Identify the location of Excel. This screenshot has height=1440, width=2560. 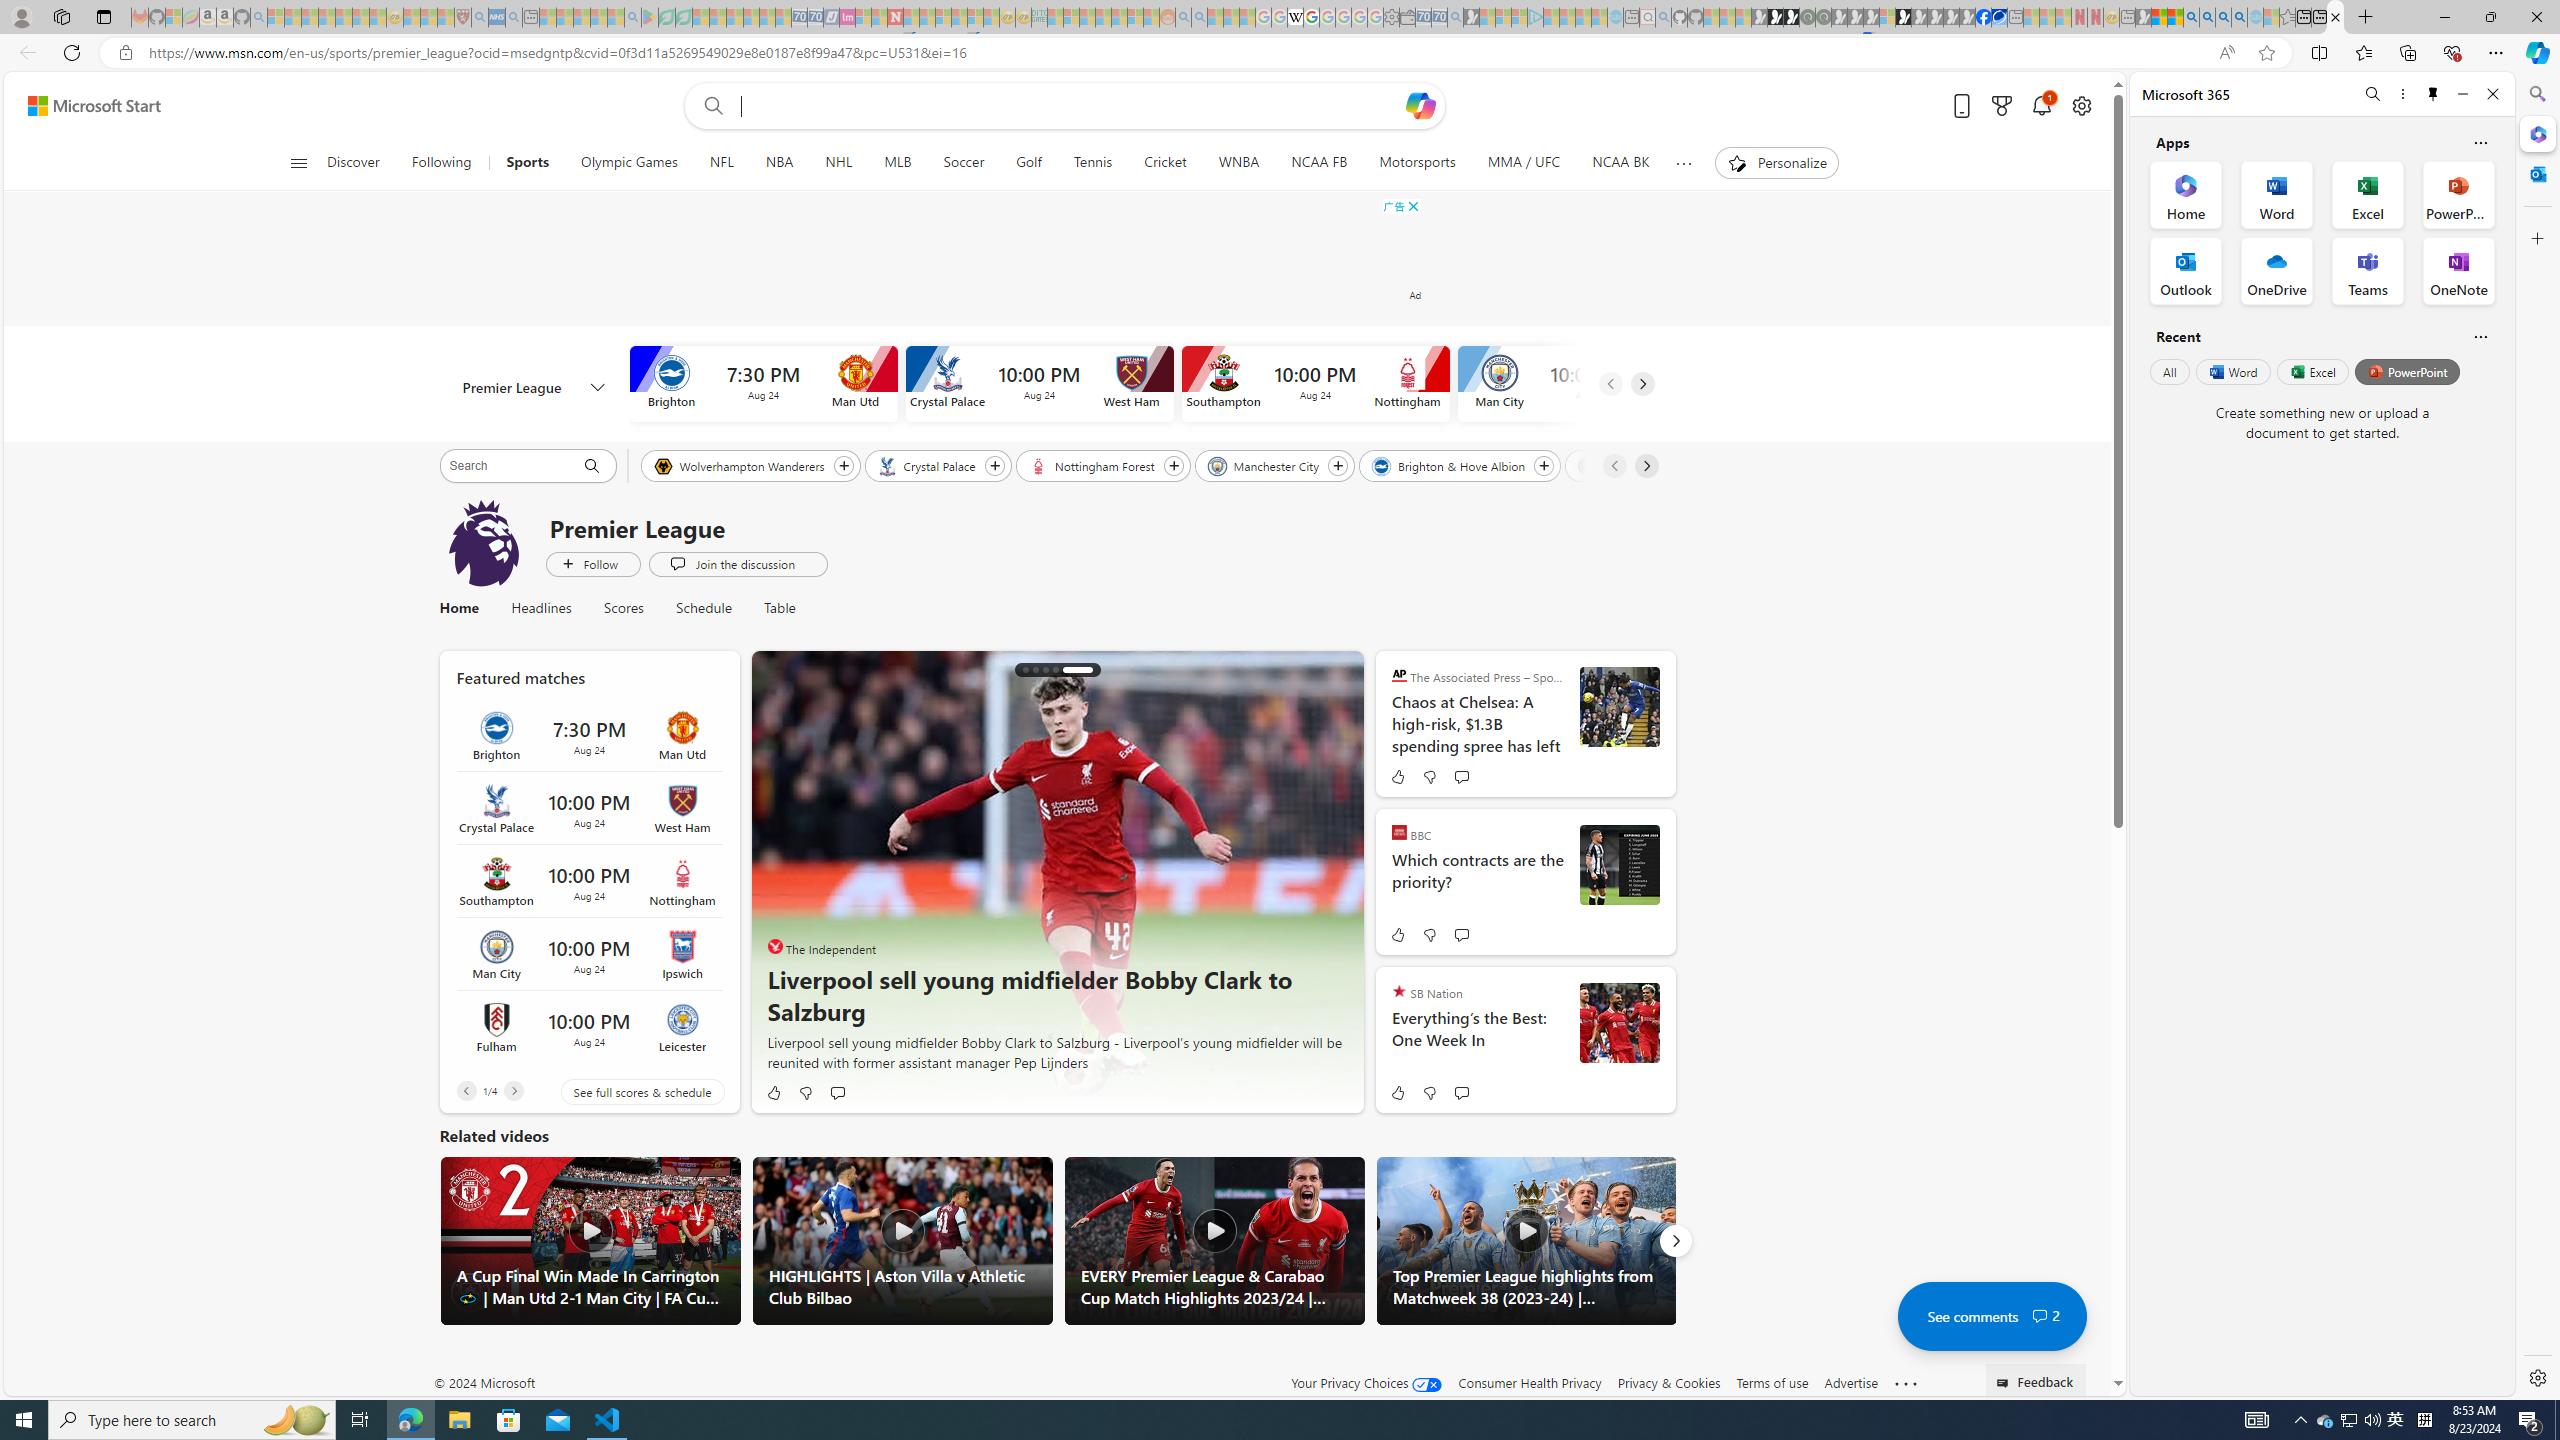
(2312, 371).